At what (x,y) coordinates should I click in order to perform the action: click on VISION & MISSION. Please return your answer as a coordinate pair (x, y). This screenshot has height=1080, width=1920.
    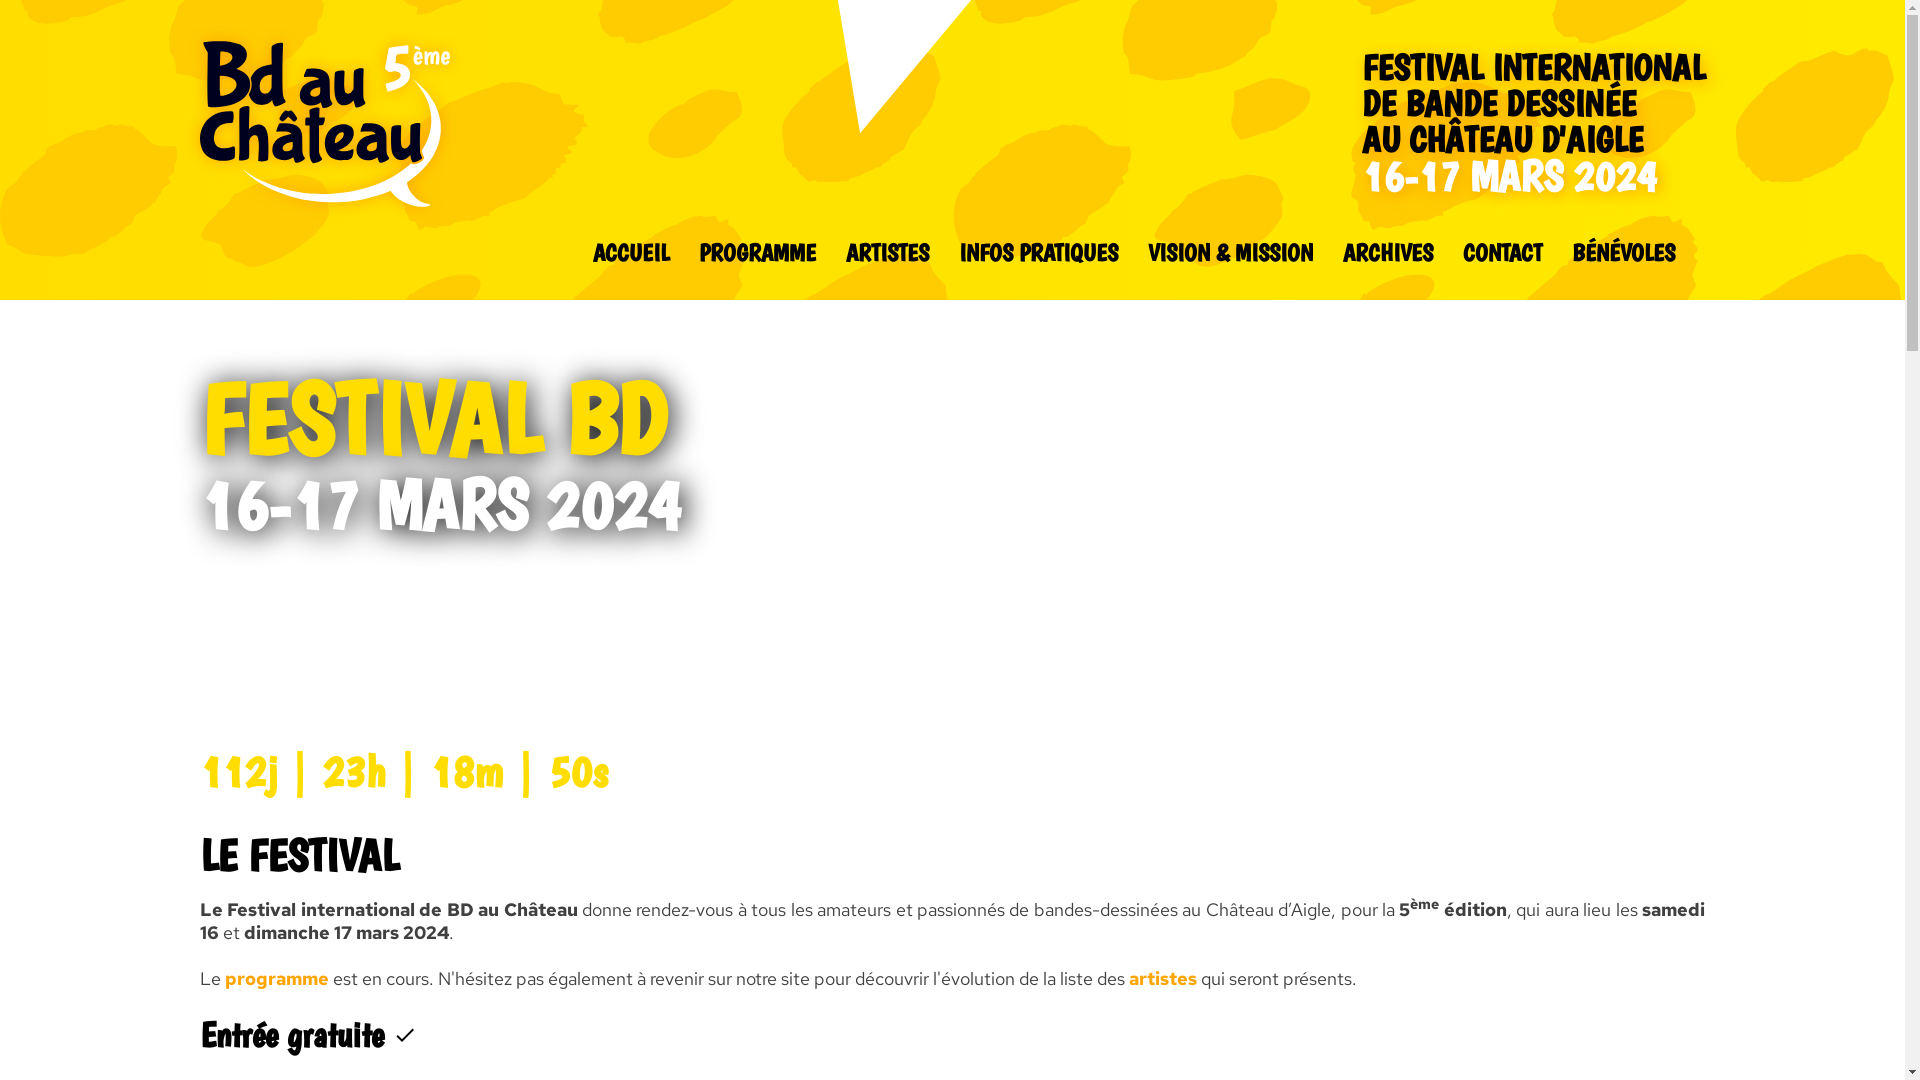
    Looking at the image, I should click on (1230, 252).